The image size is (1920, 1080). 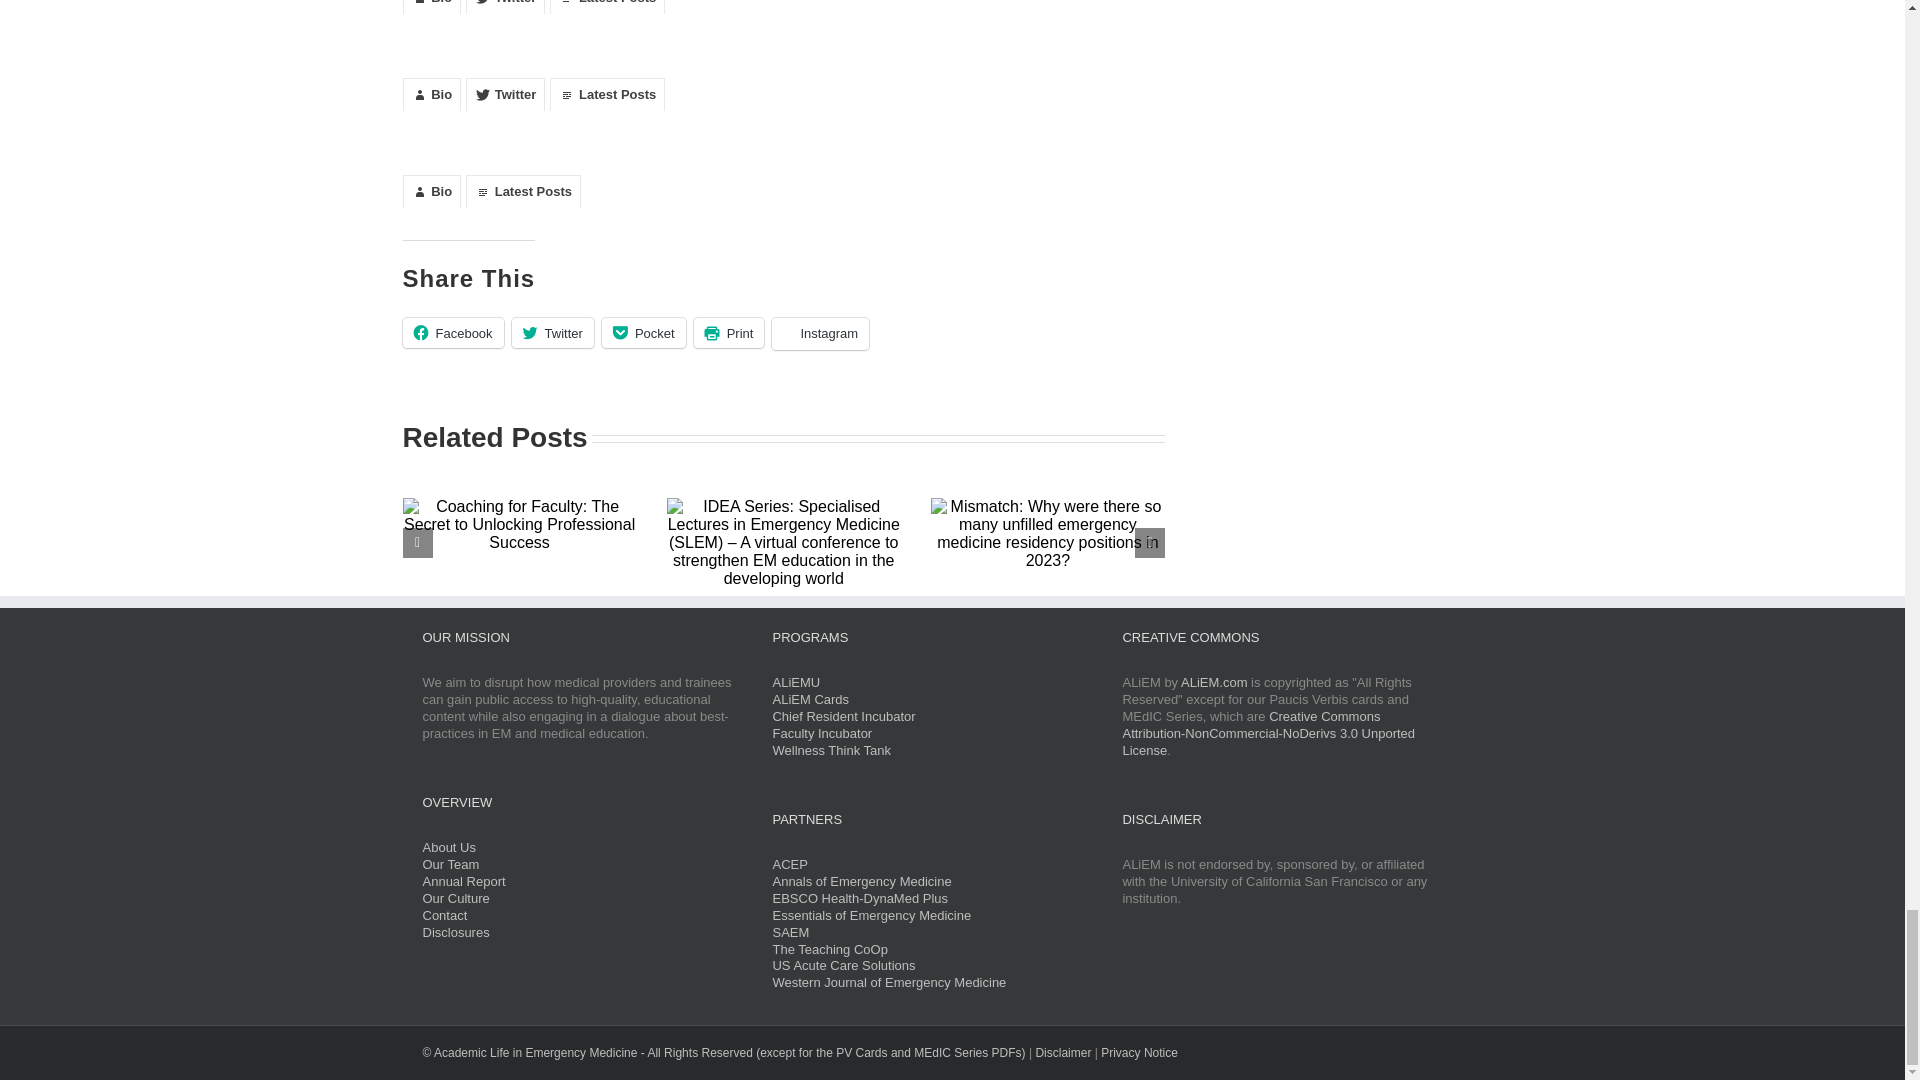 What do you see at coordinates (644, 332) in the screenshot?
I see `Click to share on Pocket` at bounding box center [644, 332].